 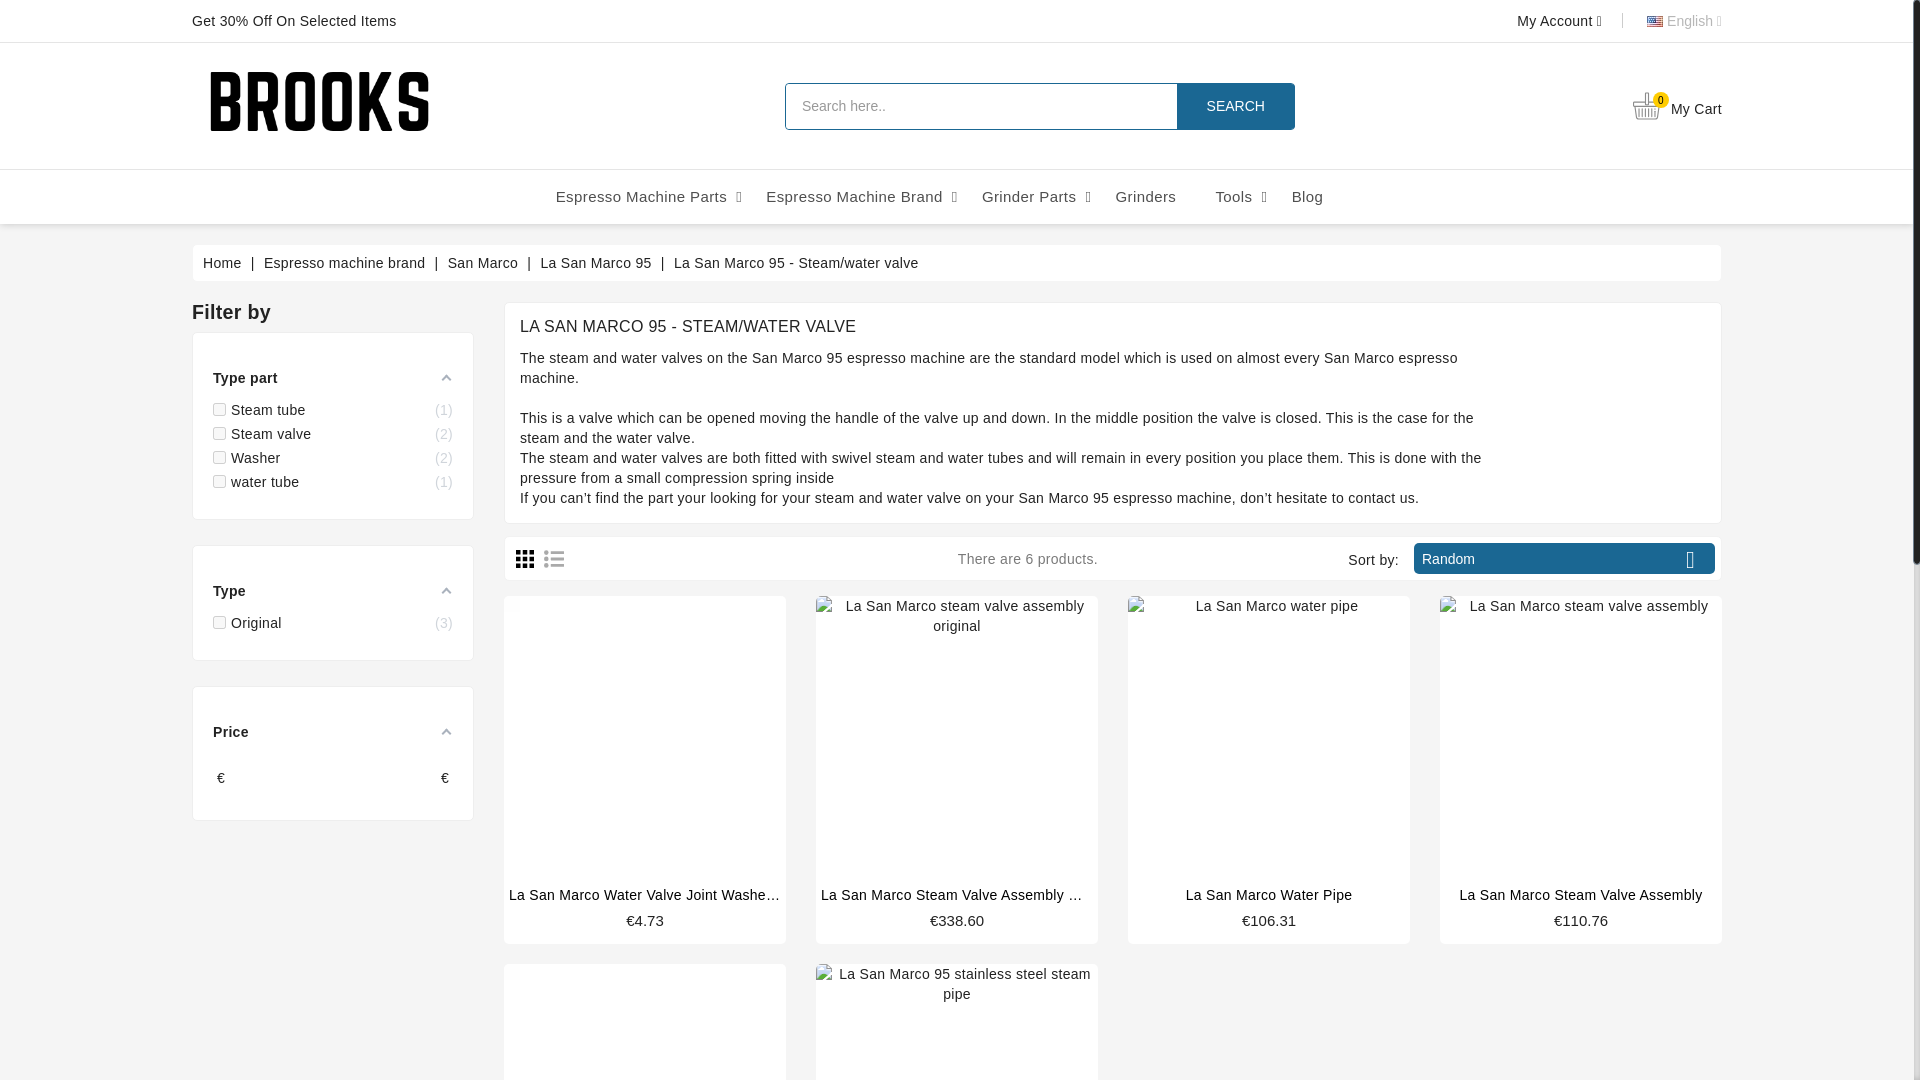 What do you see at coordinates (1235, 106) in the screenshot?
I see `SEARCH` at bounding box center [1235, 106].